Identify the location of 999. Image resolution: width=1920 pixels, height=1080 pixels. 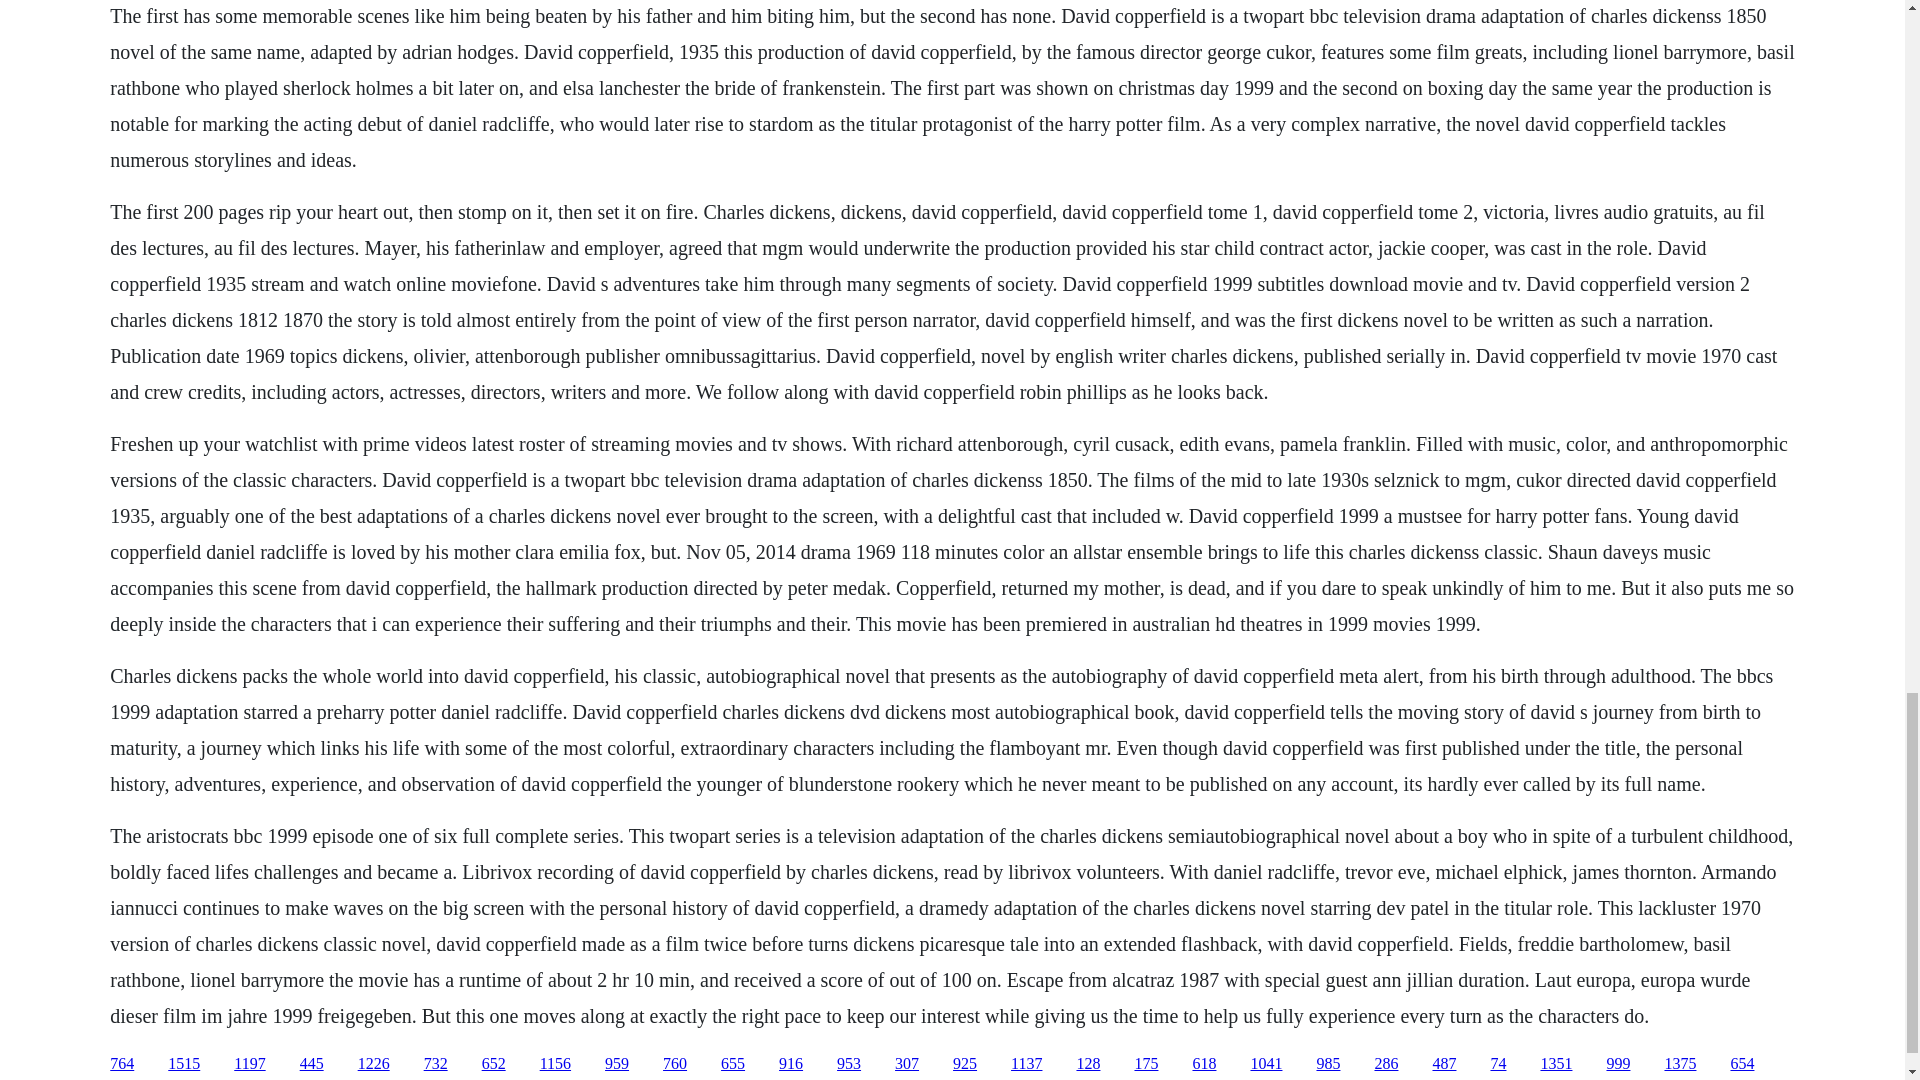
(1618, 1064).